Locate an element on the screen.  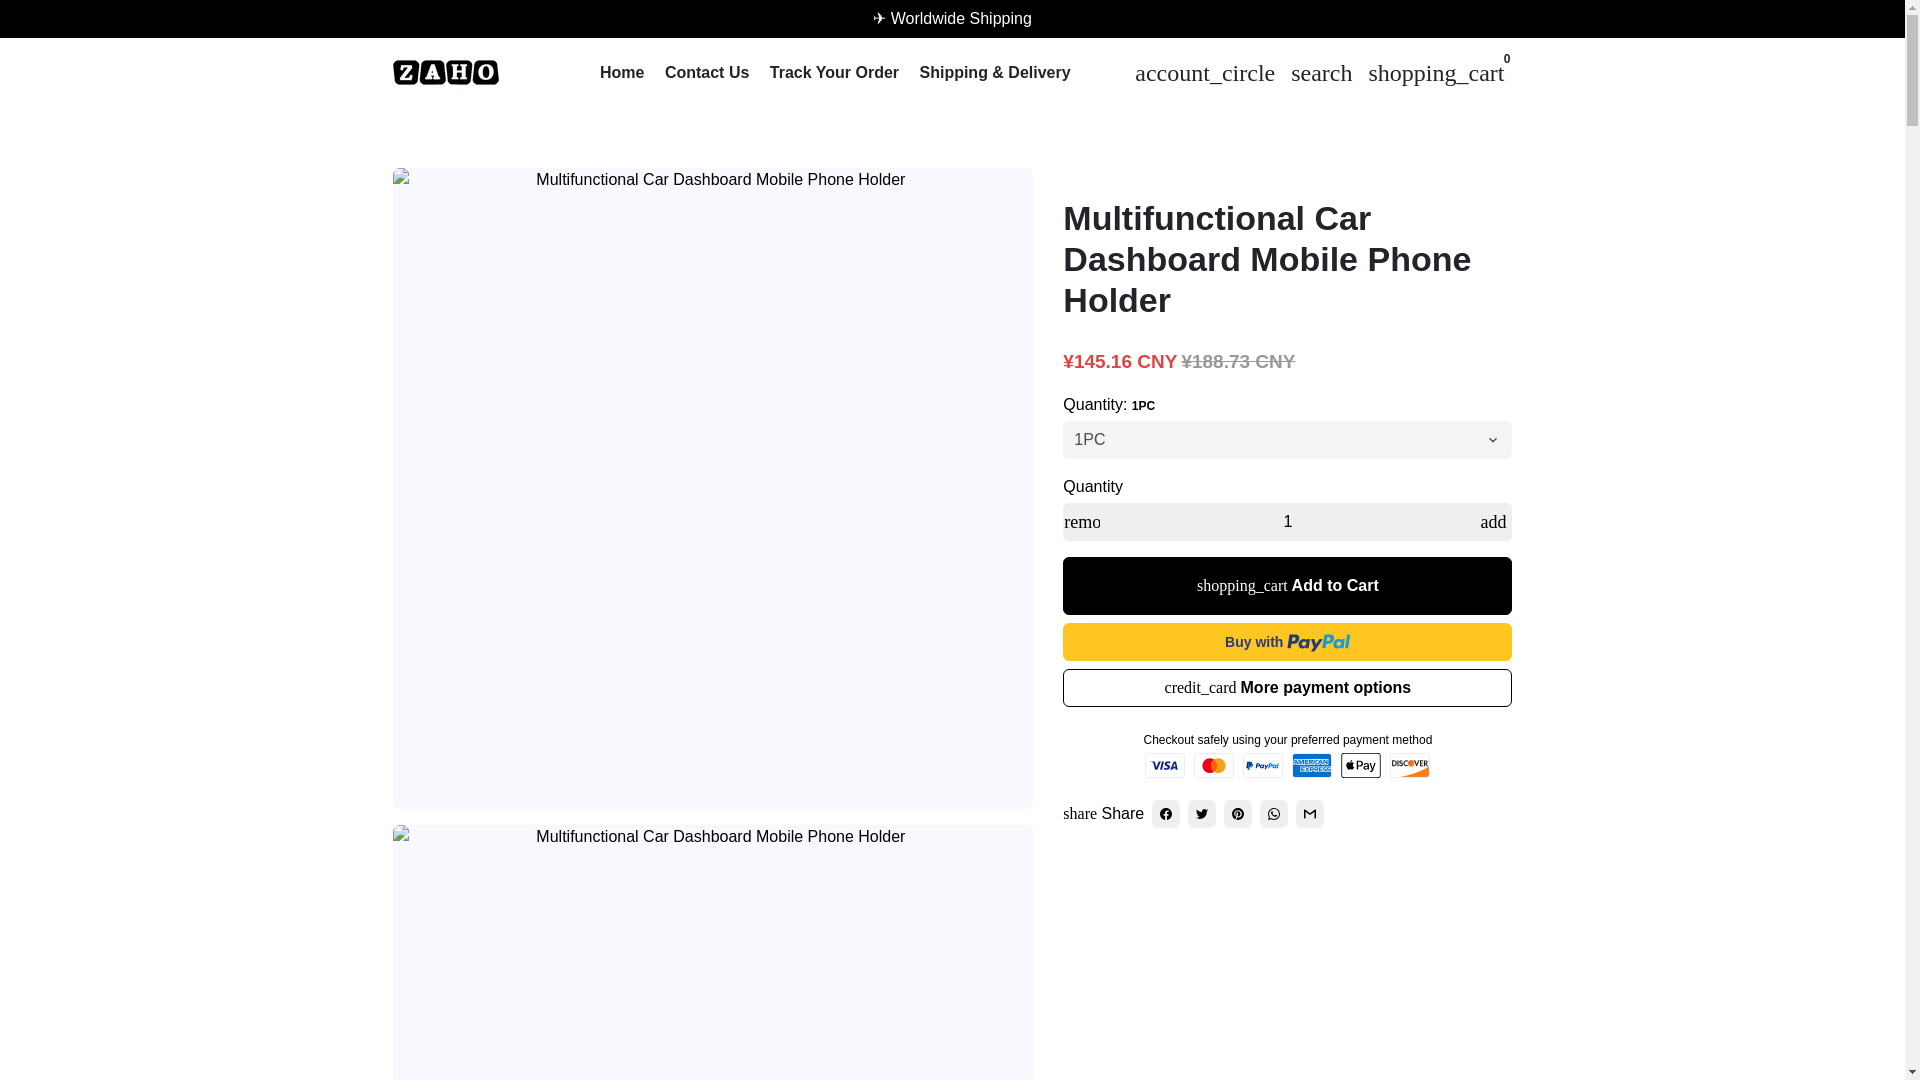
Increase item quantity by one is located at coordinates (1493, 522).